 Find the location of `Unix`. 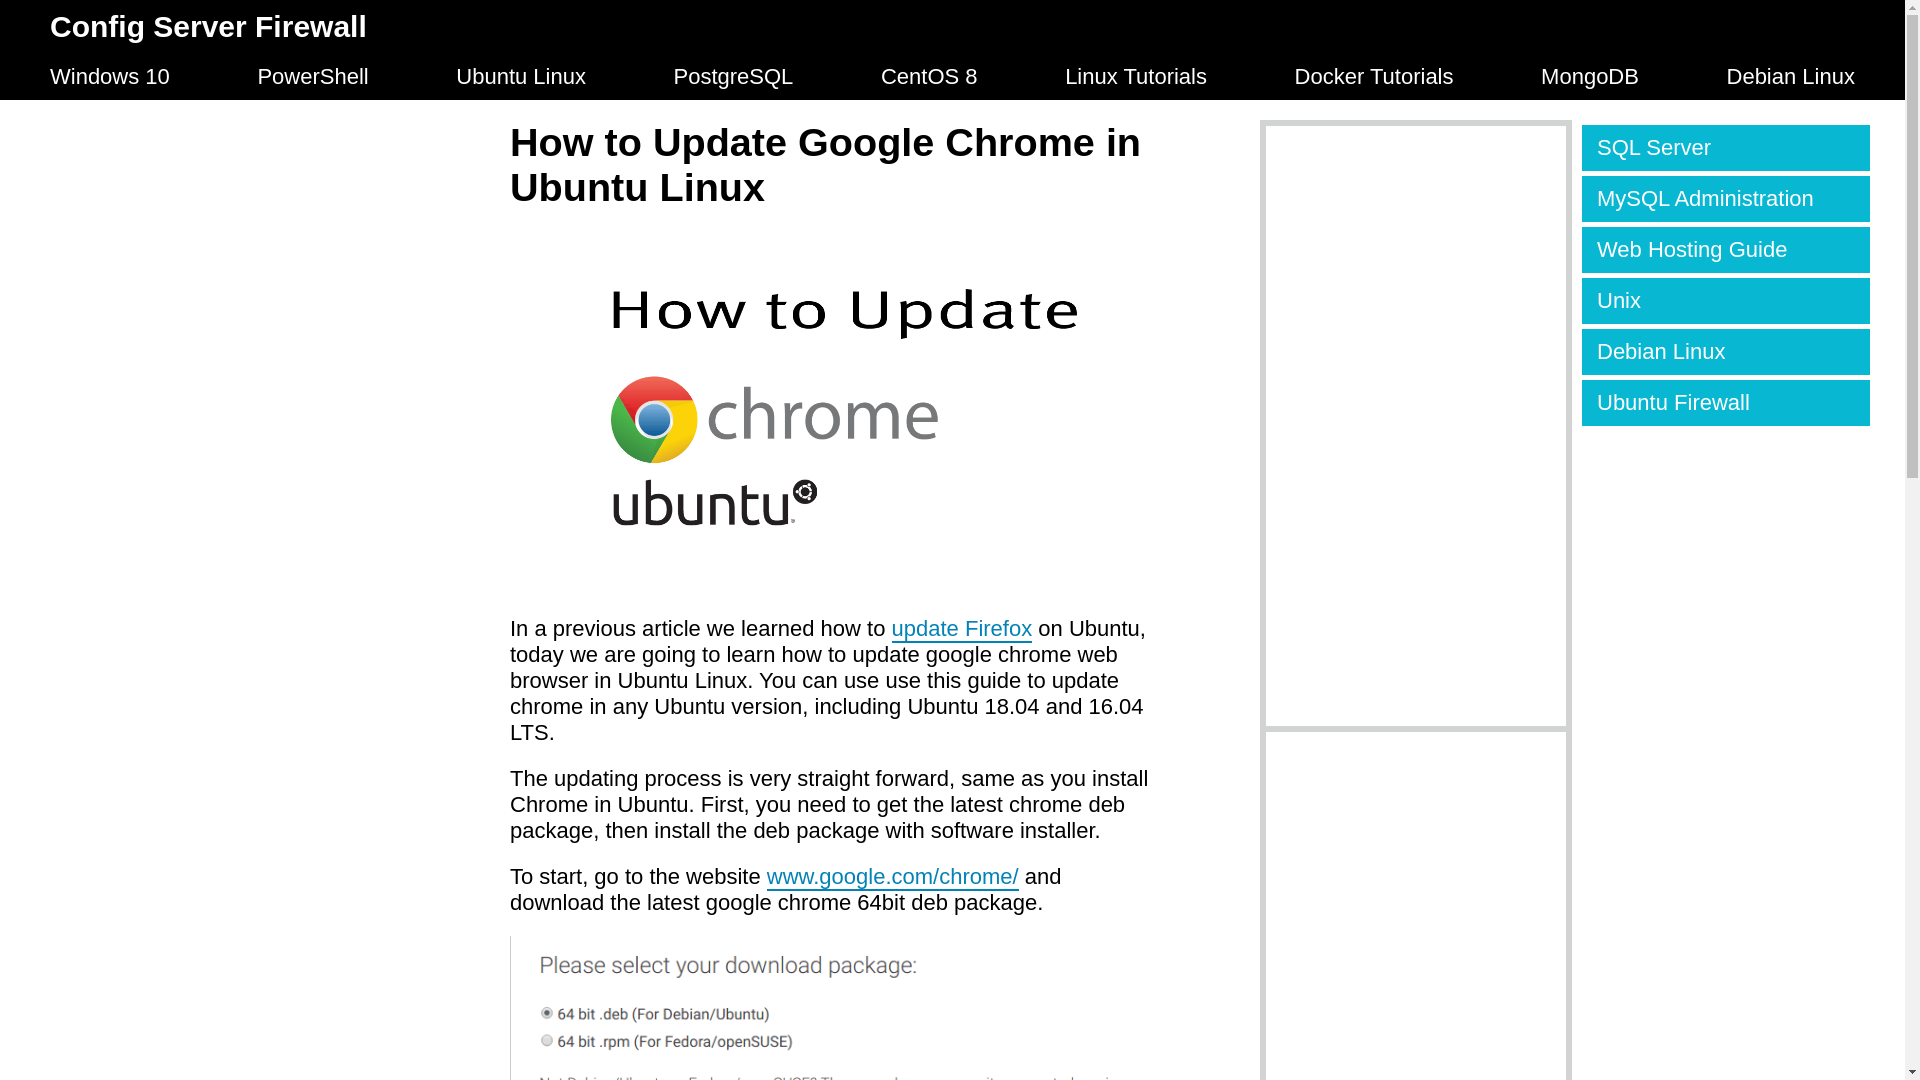

Unix is located at coordinates (1726, 300).